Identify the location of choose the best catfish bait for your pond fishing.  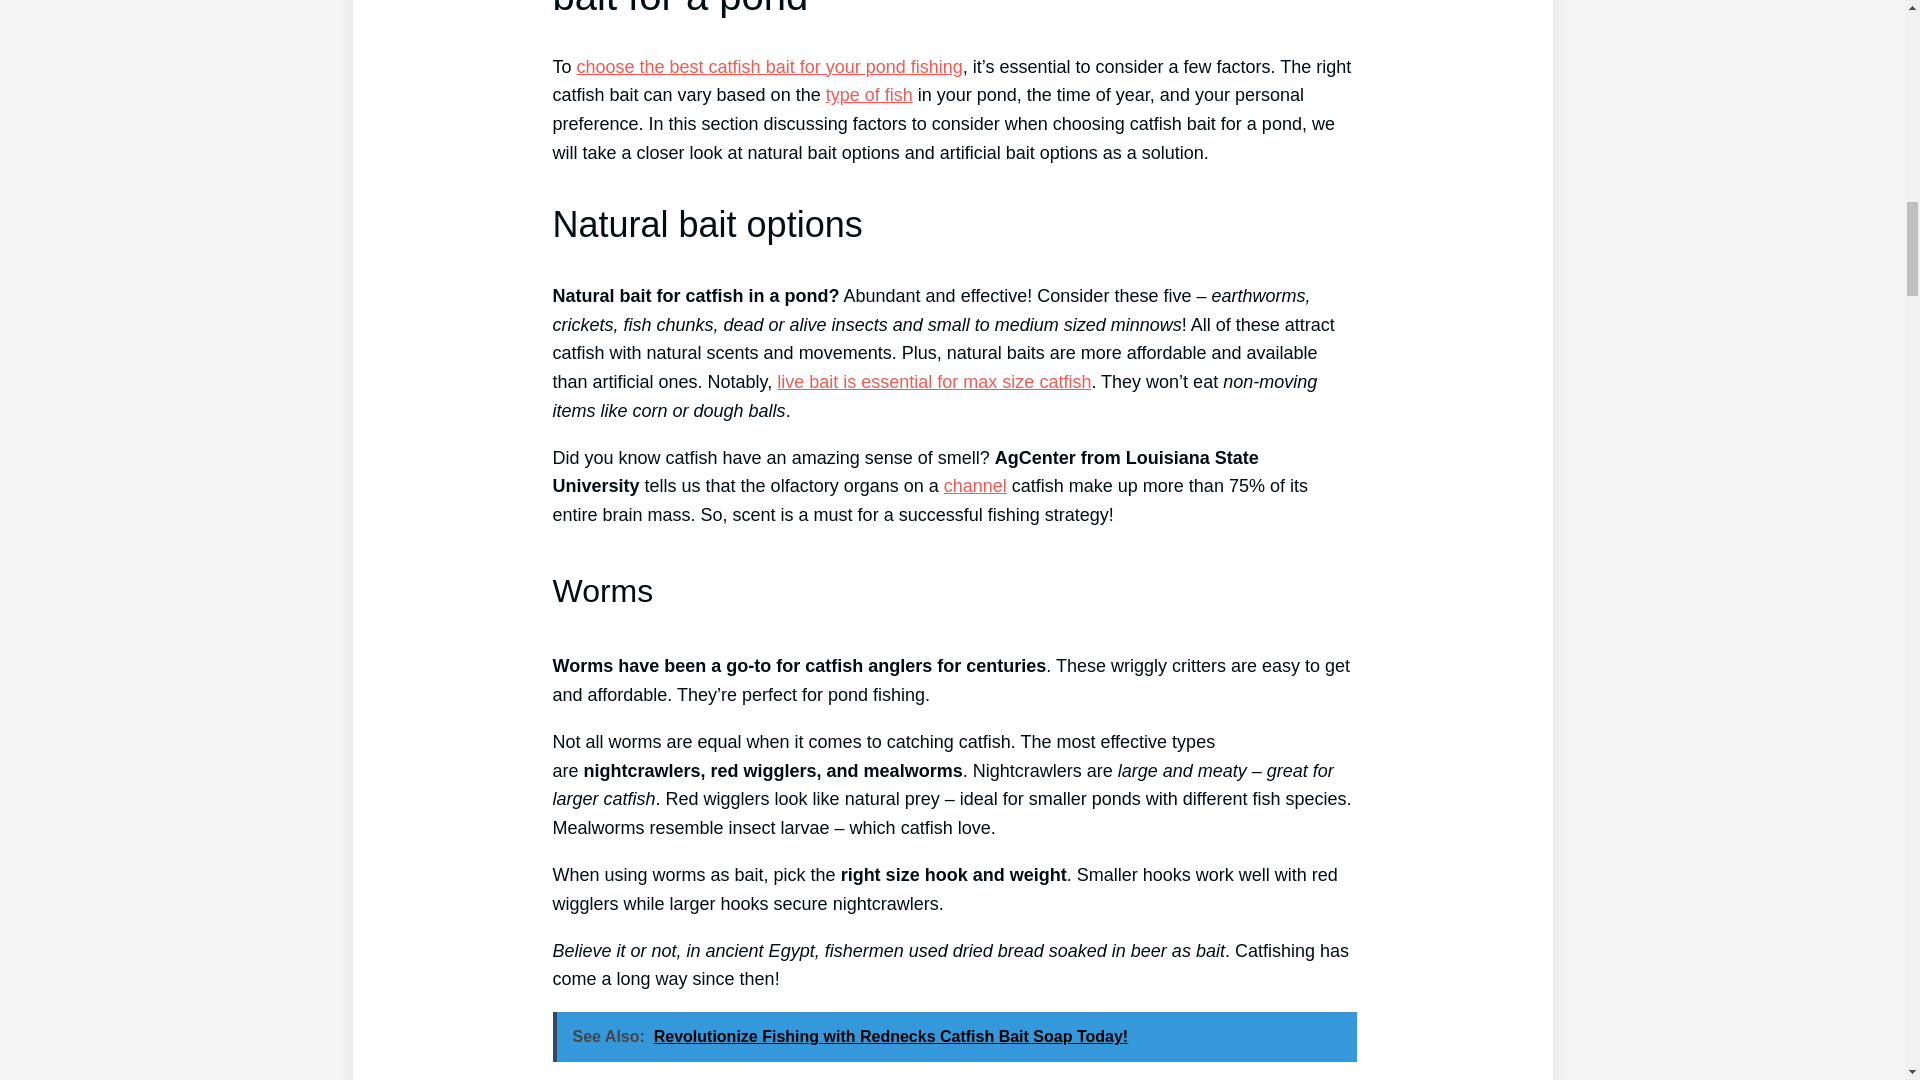
(770, 66).